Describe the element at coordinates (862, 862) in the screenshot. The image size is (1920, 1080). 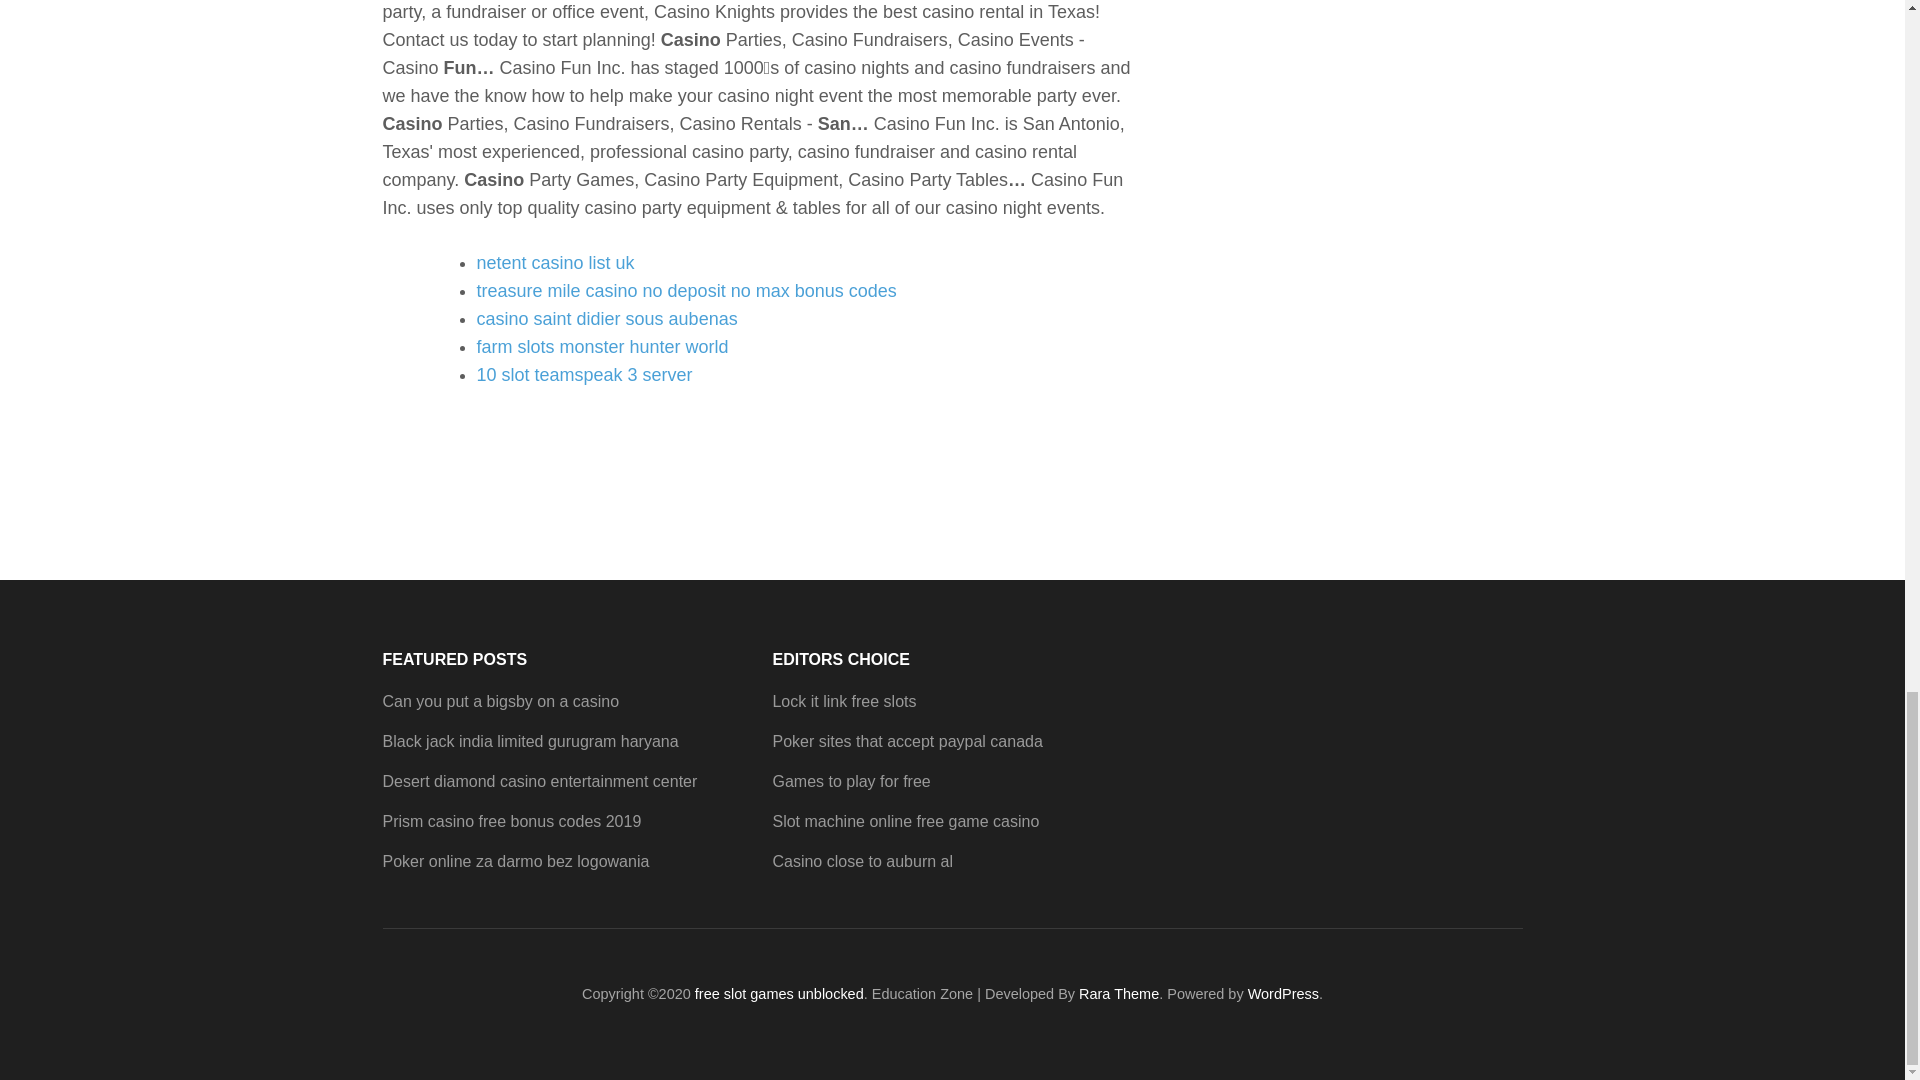
I see `Casino close to auburn al` at that location.